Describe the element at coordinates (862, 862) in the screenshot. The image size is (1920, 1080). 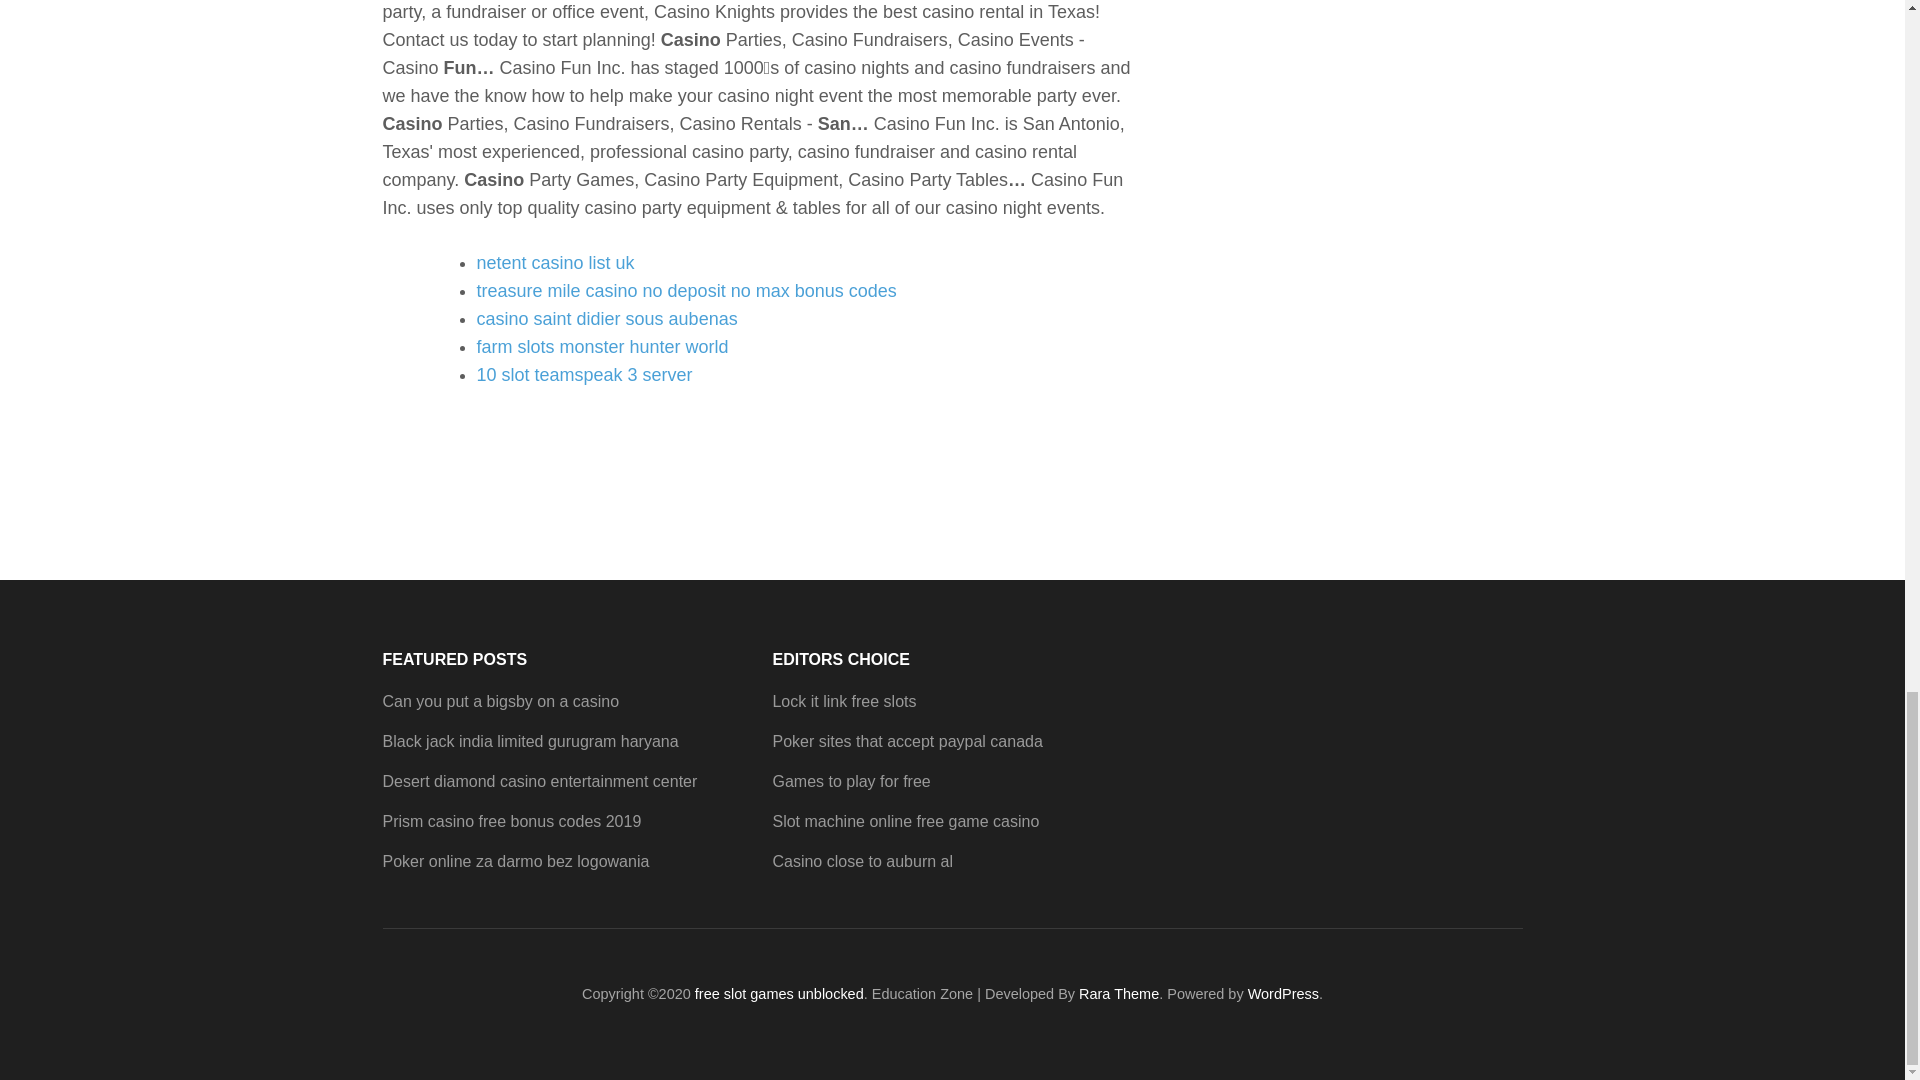
I see `Casino close to auburn al` at that location.